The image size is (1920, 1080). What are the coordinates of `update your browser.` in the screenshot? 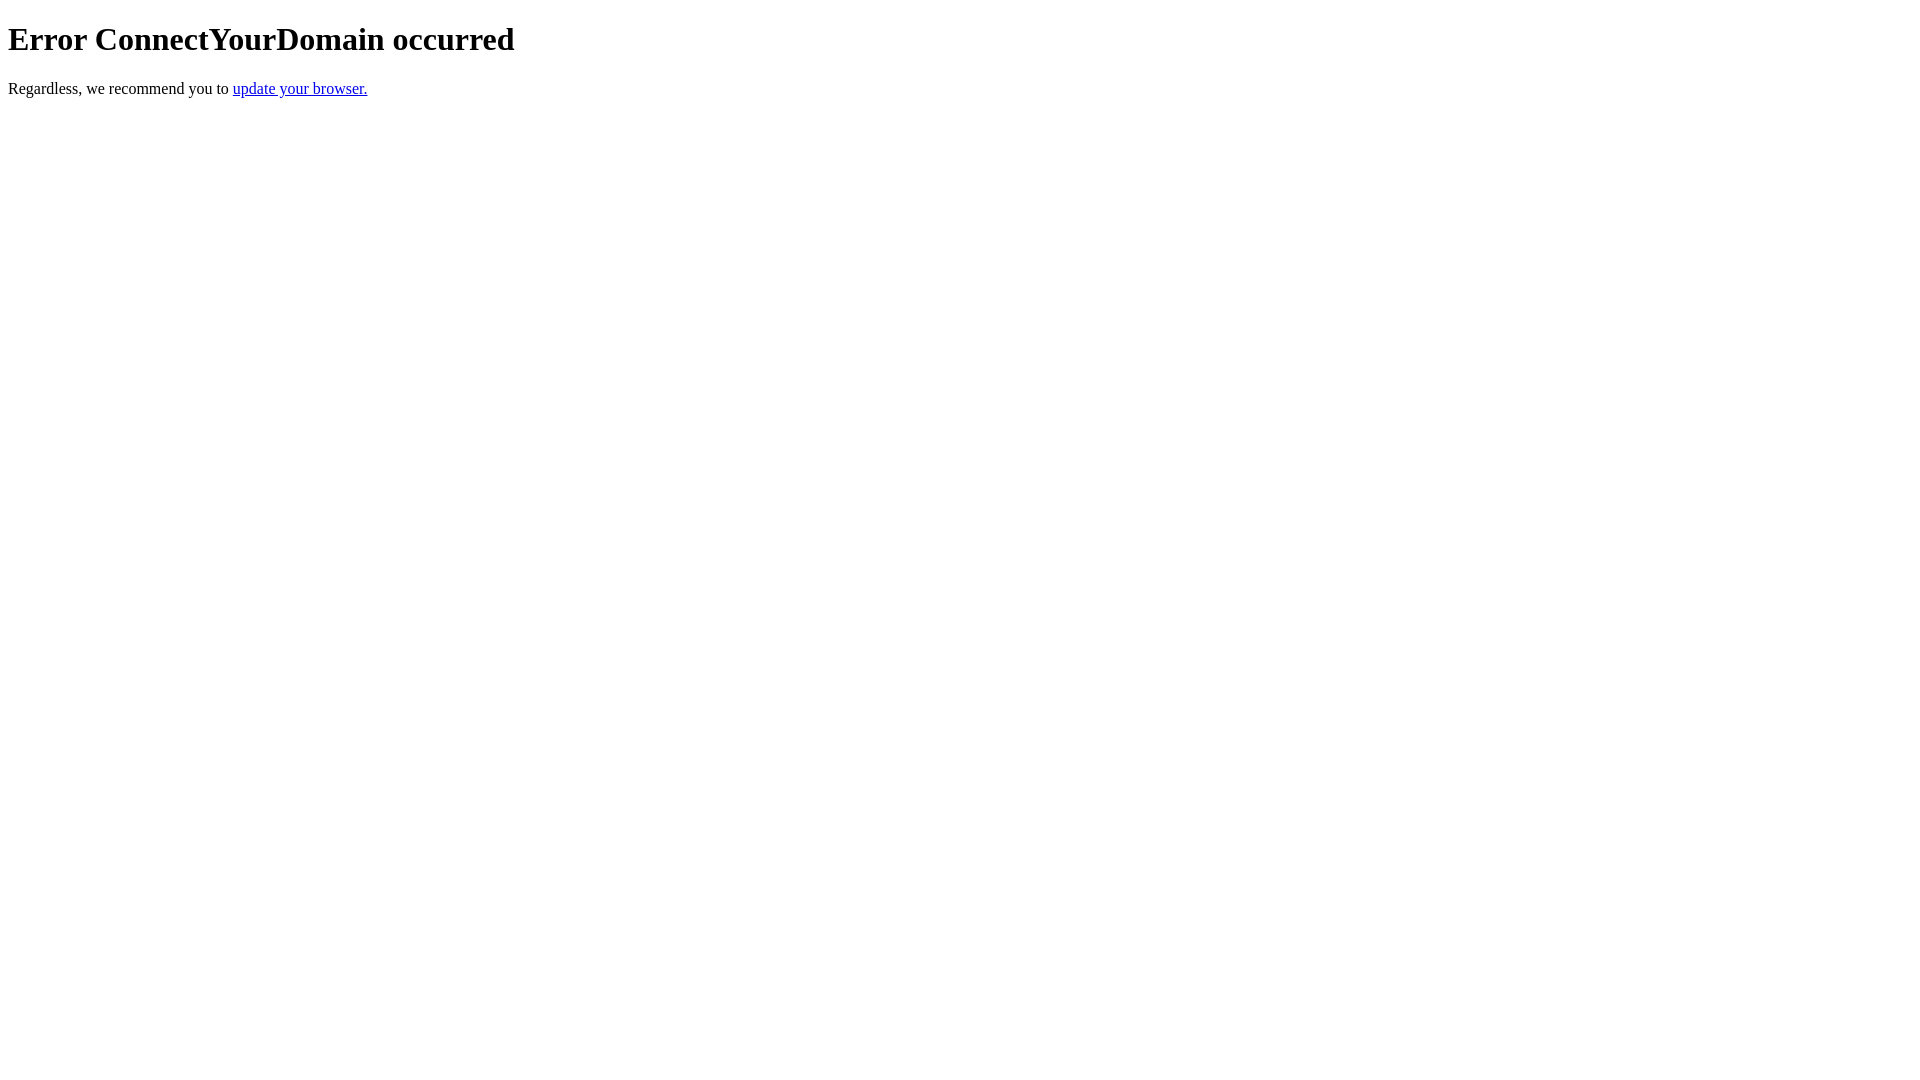 It's located at (300, 88).